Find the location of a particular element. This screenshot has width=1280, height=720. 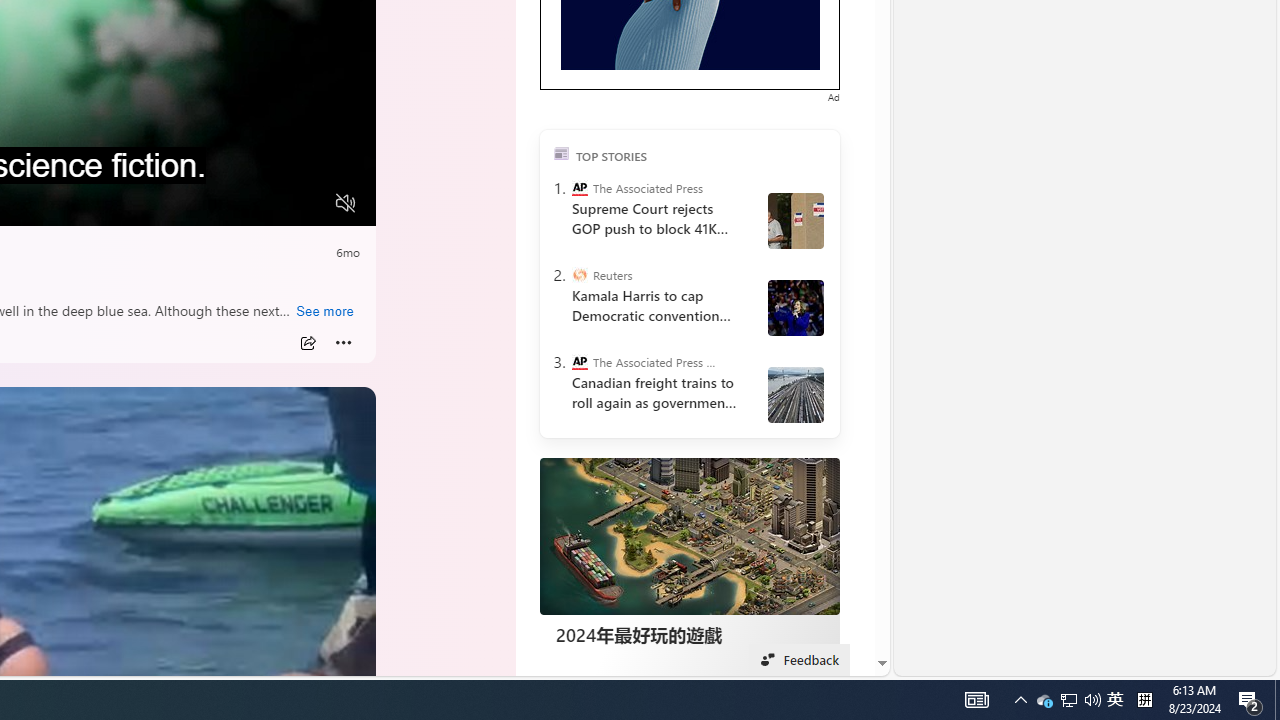

Captions is located at coordinates (268, 203).